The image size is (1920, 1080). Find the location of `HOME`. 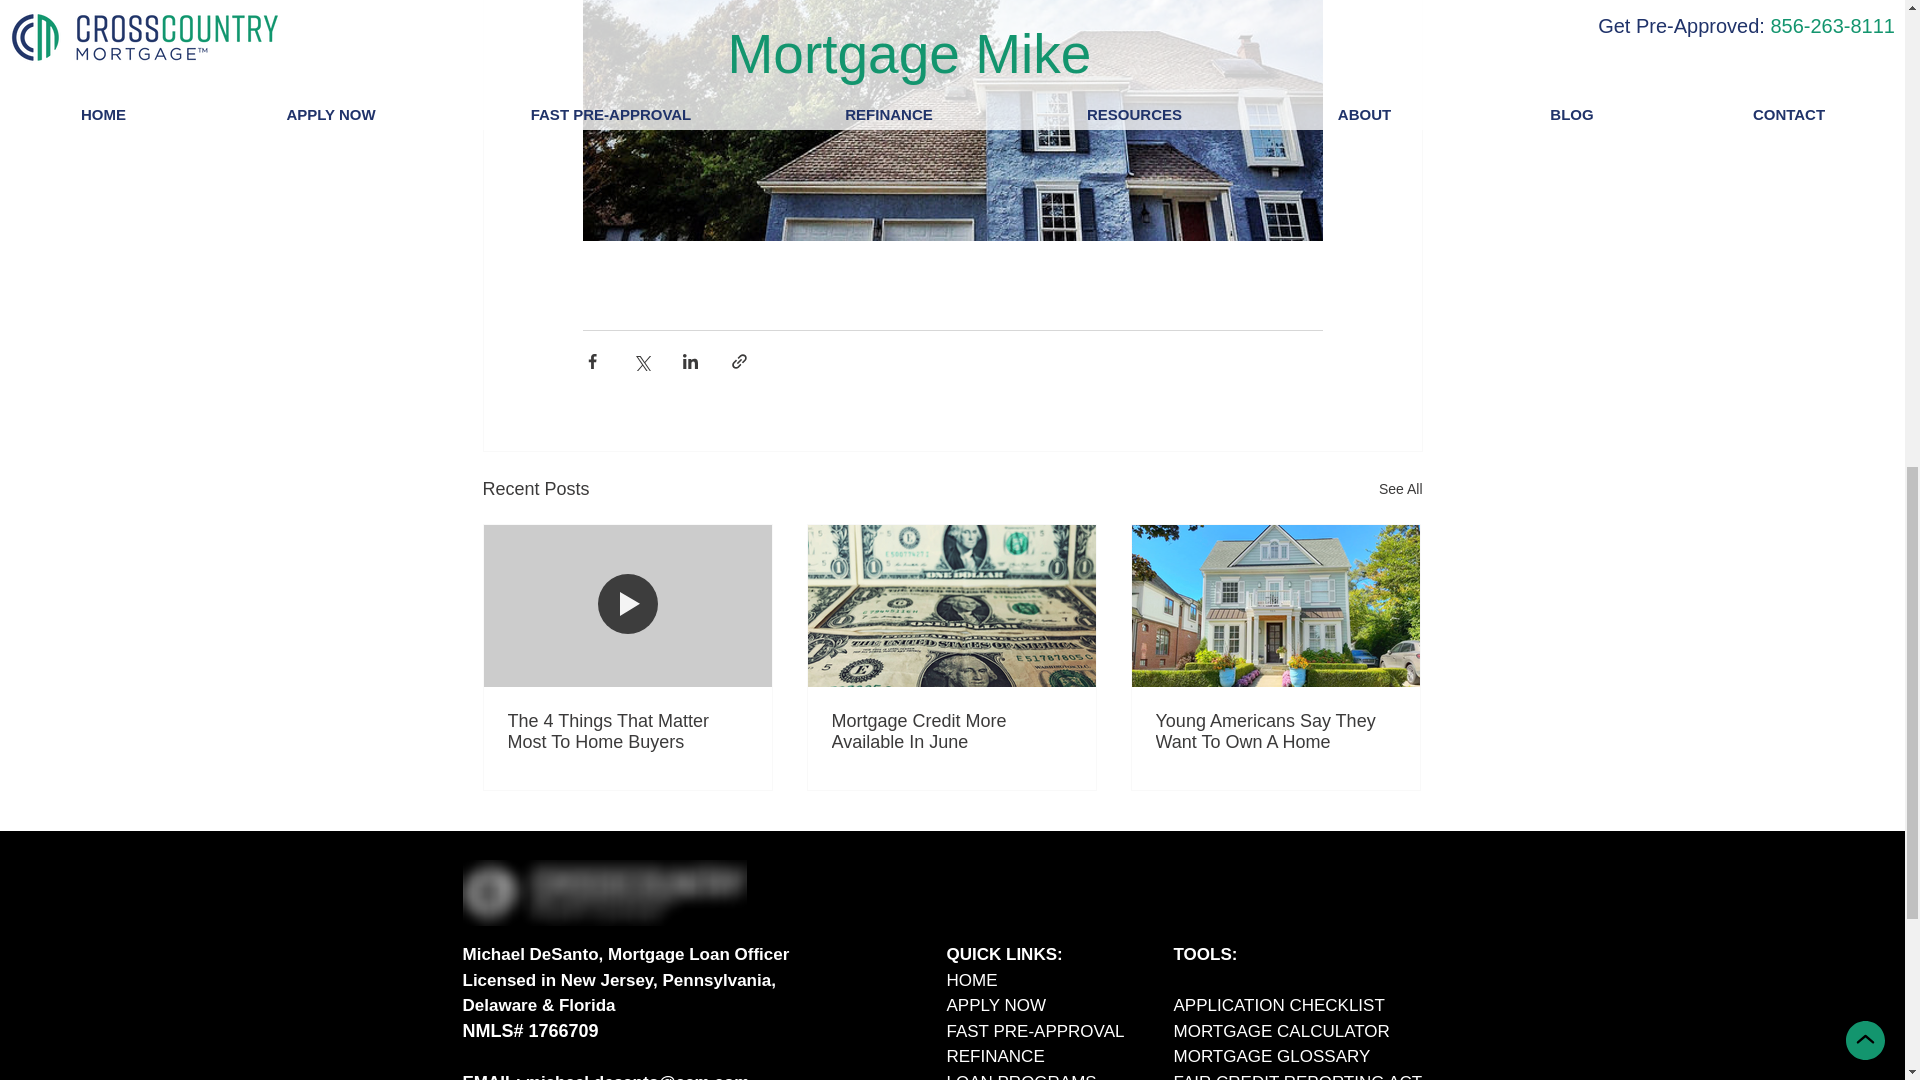

HOME is located at coordinates (971, 979).